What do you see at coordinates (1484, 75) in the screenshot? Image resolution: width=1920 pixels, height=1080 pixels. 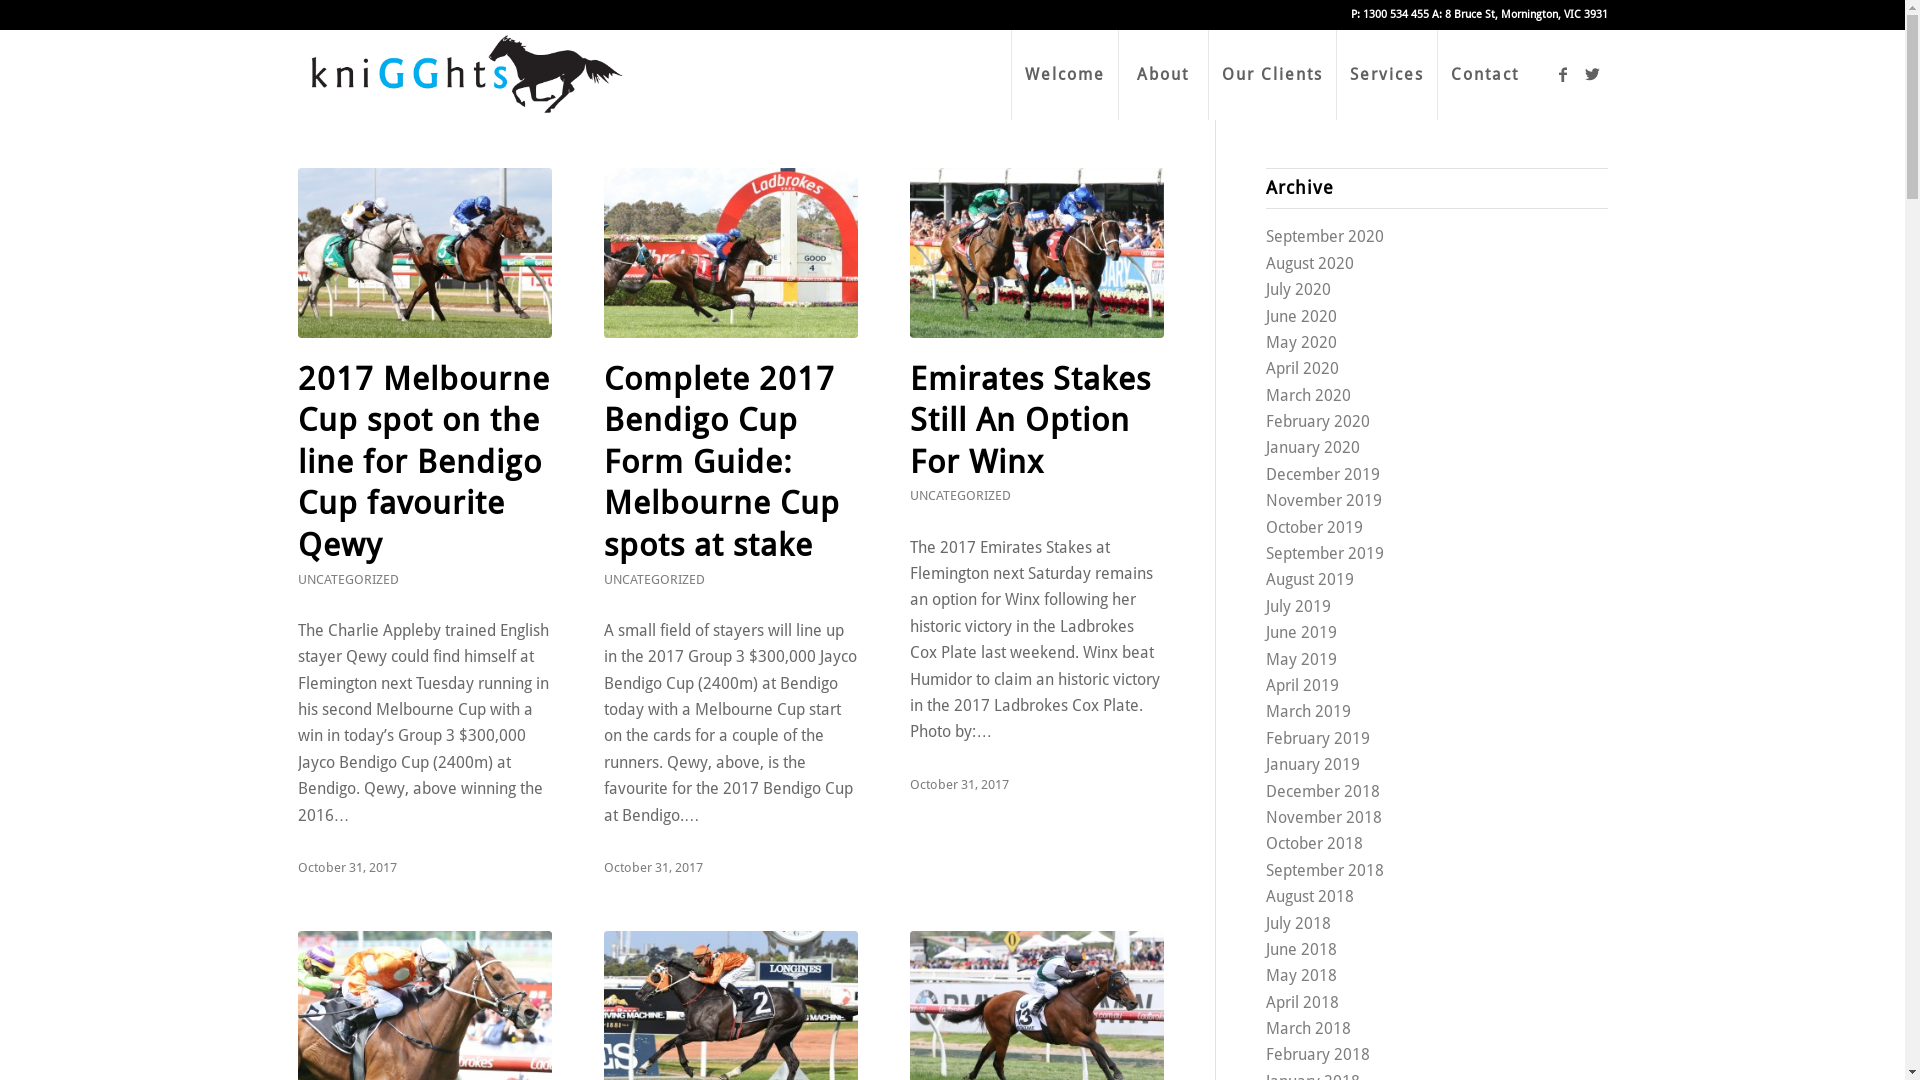 I see `Contact` at bounding box center [1484, 75].